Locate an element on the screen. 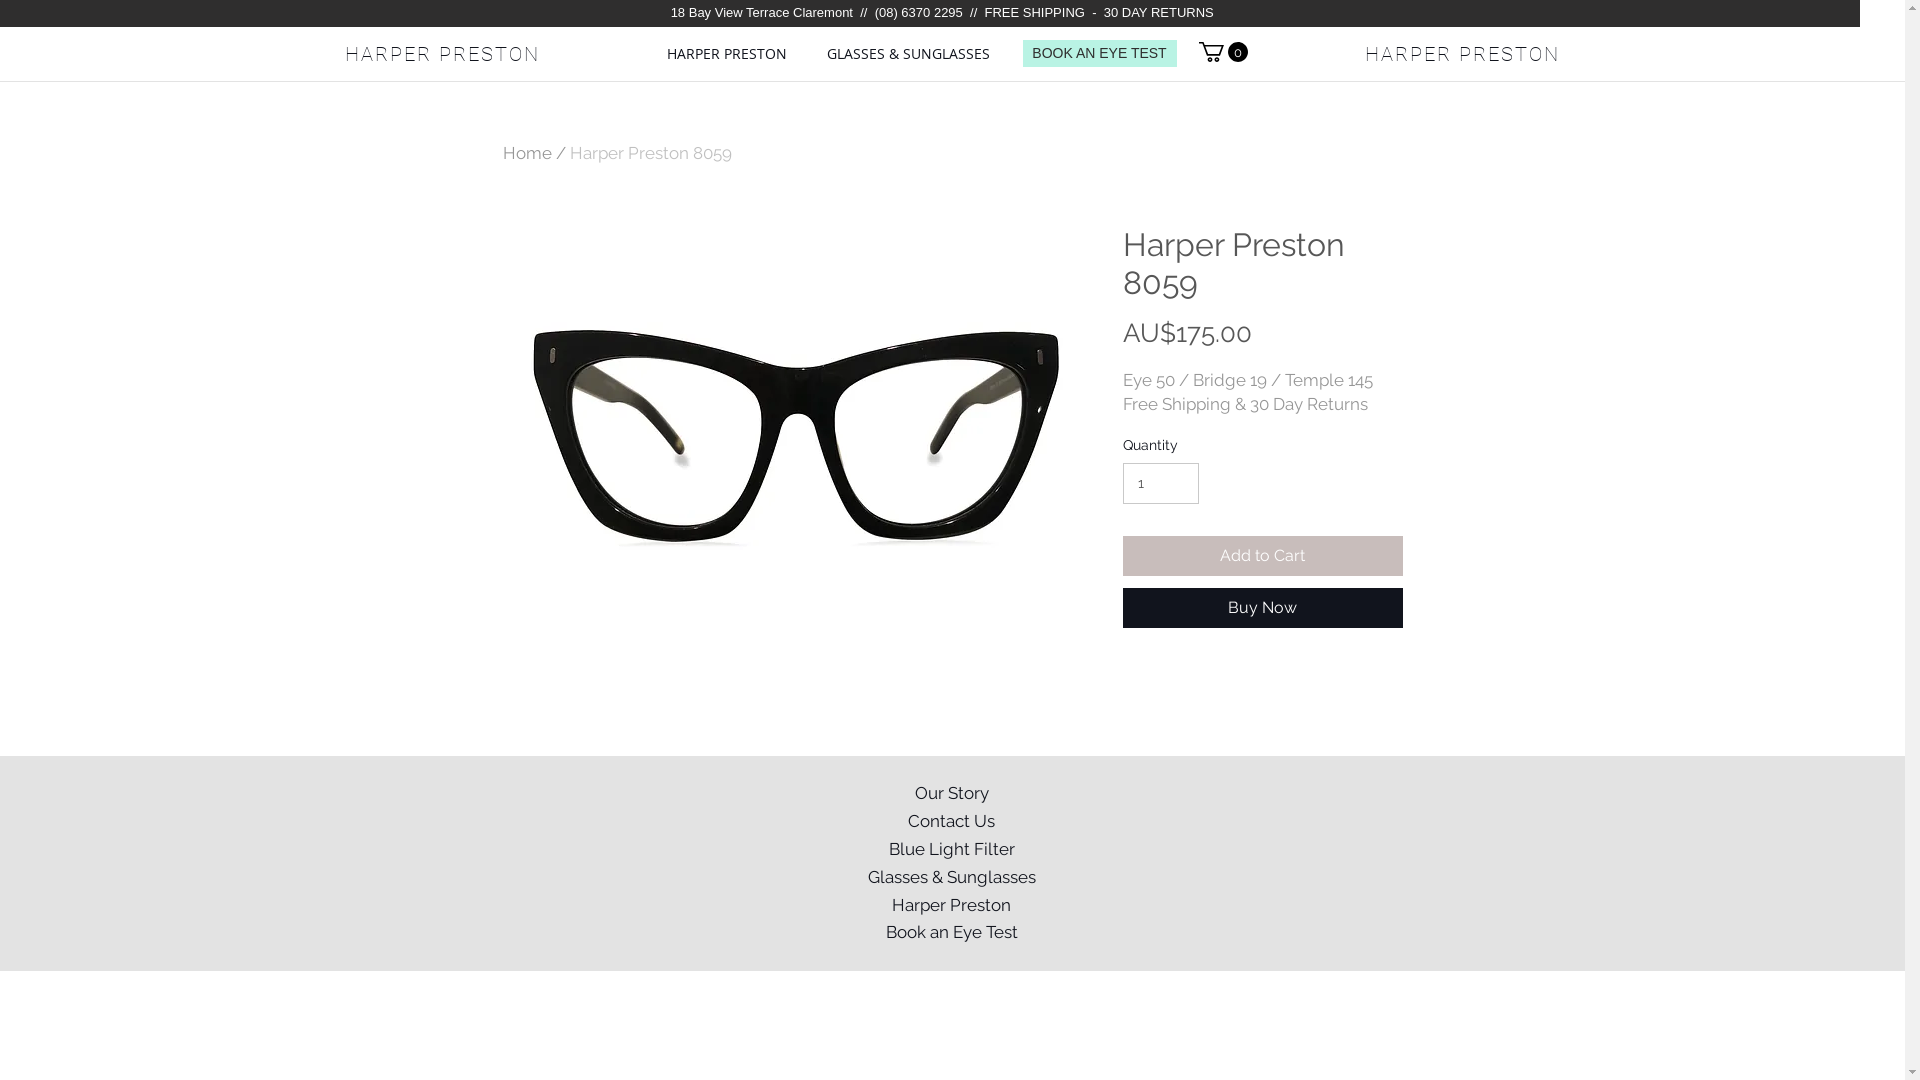 The image size is (1920, 1080). Book an Eye Test is located at coordinates (951, 934).